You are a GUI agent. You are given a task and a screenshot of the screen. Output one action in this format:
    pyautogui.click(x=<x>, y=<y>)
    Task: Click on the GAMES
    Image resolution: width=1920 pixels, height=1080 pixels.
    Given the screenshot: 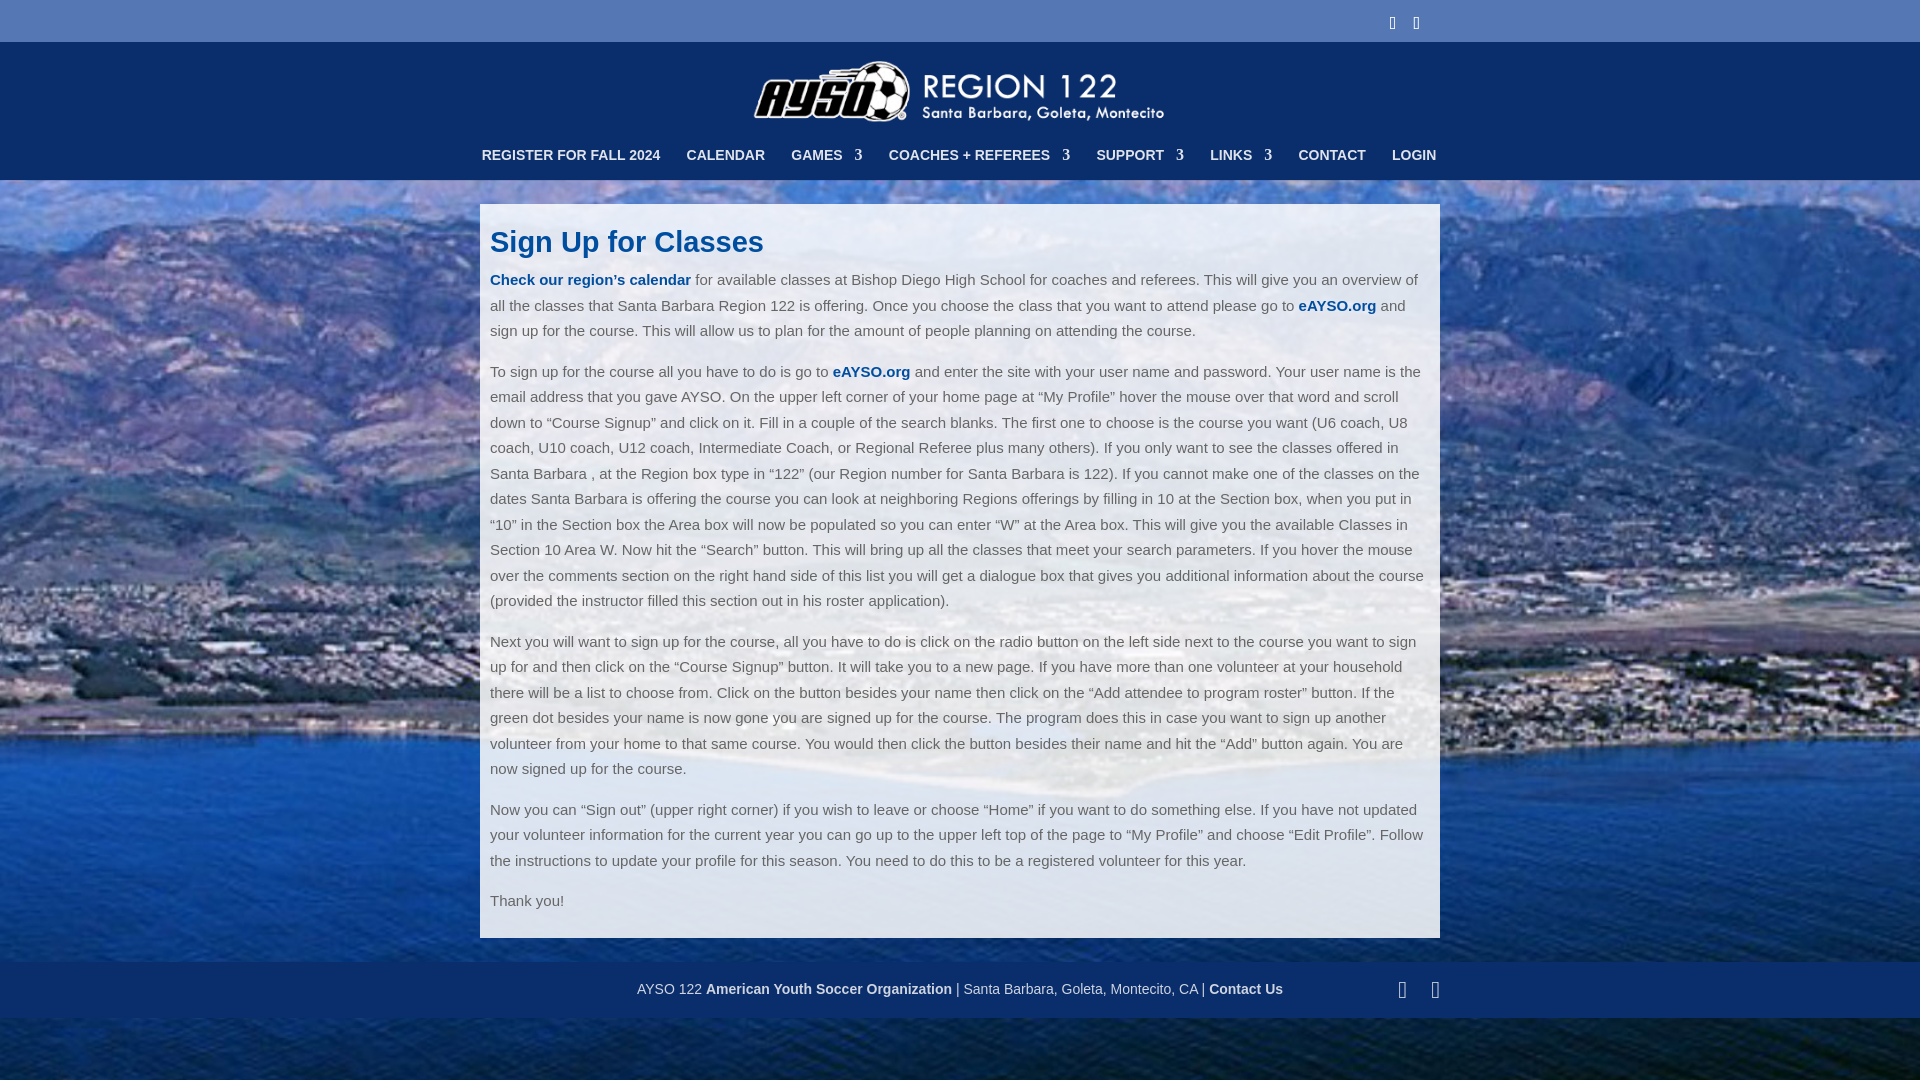 What is the action you would take?
    pyautogui.click(x=826, y=164)
    